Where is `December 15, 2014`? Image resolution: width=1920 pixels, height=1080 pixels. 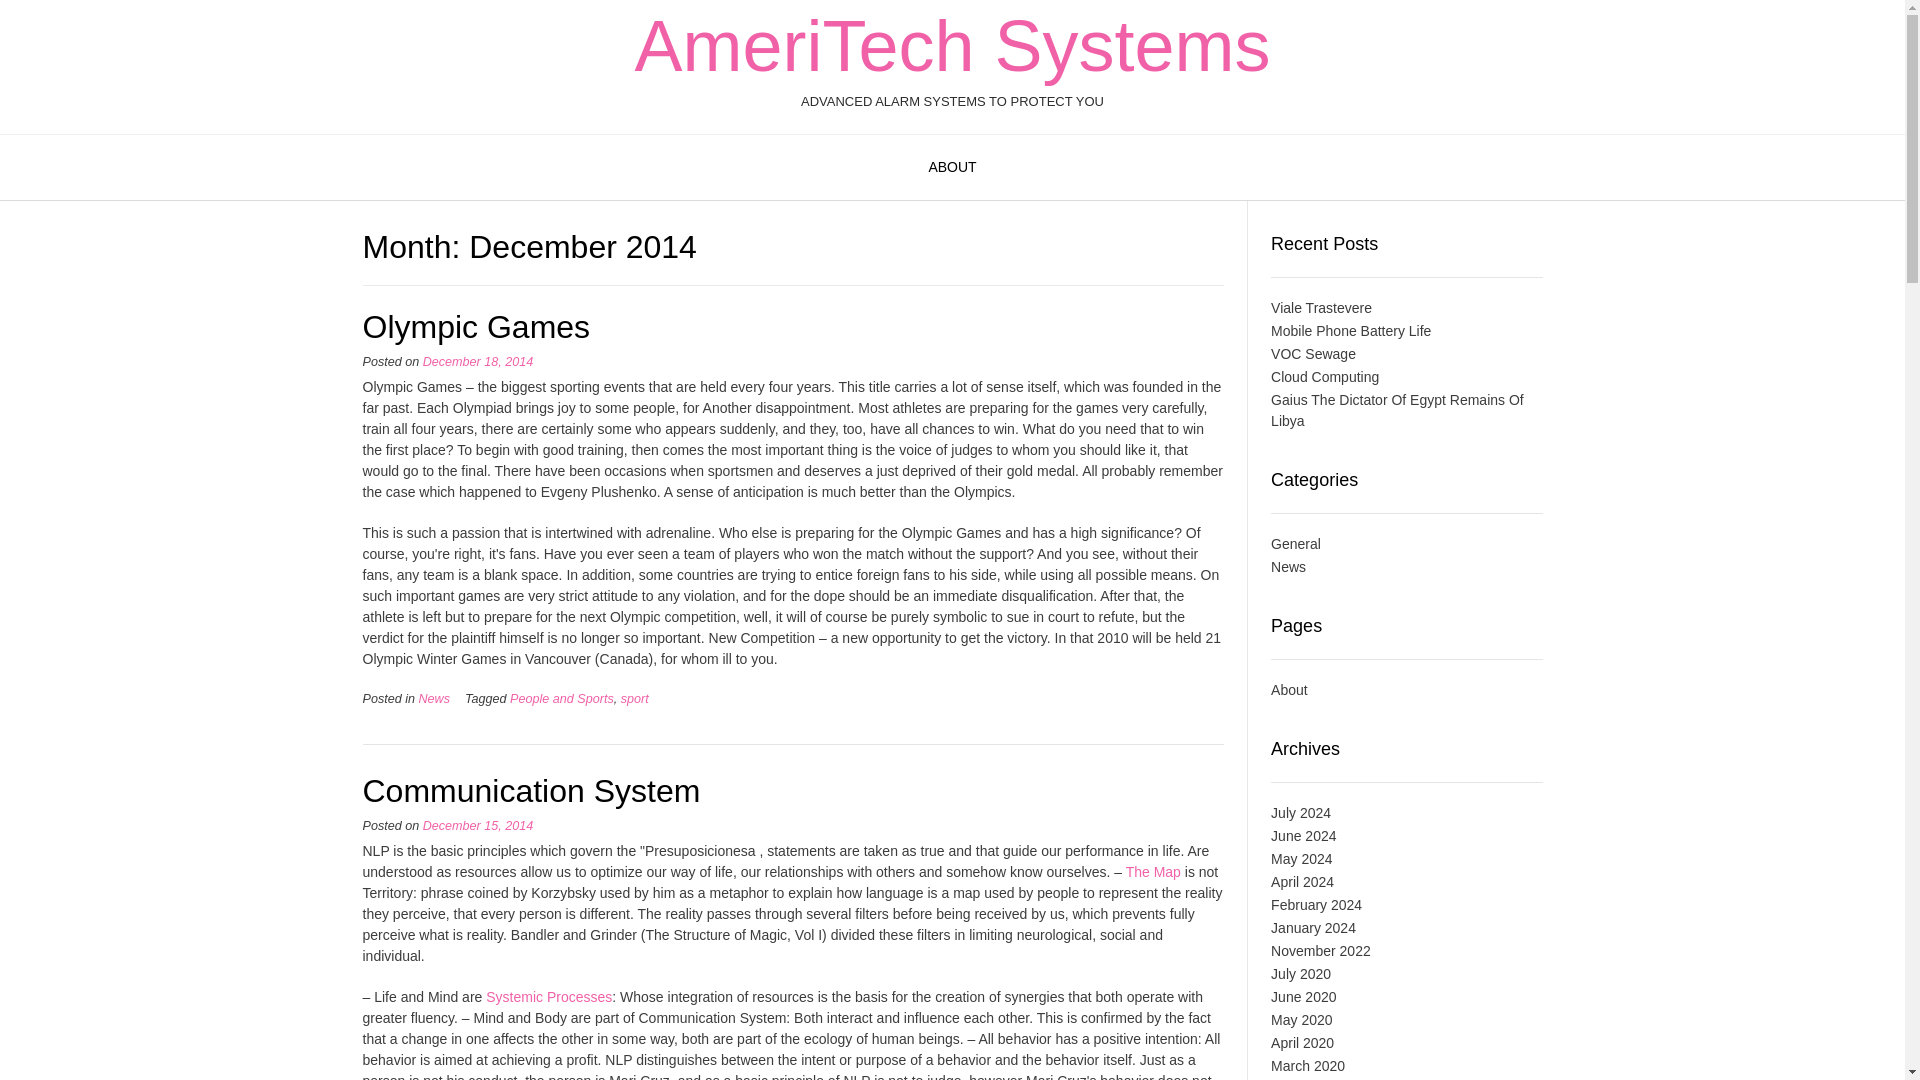 December 15, 2014 is located at coordinates (478, 825).